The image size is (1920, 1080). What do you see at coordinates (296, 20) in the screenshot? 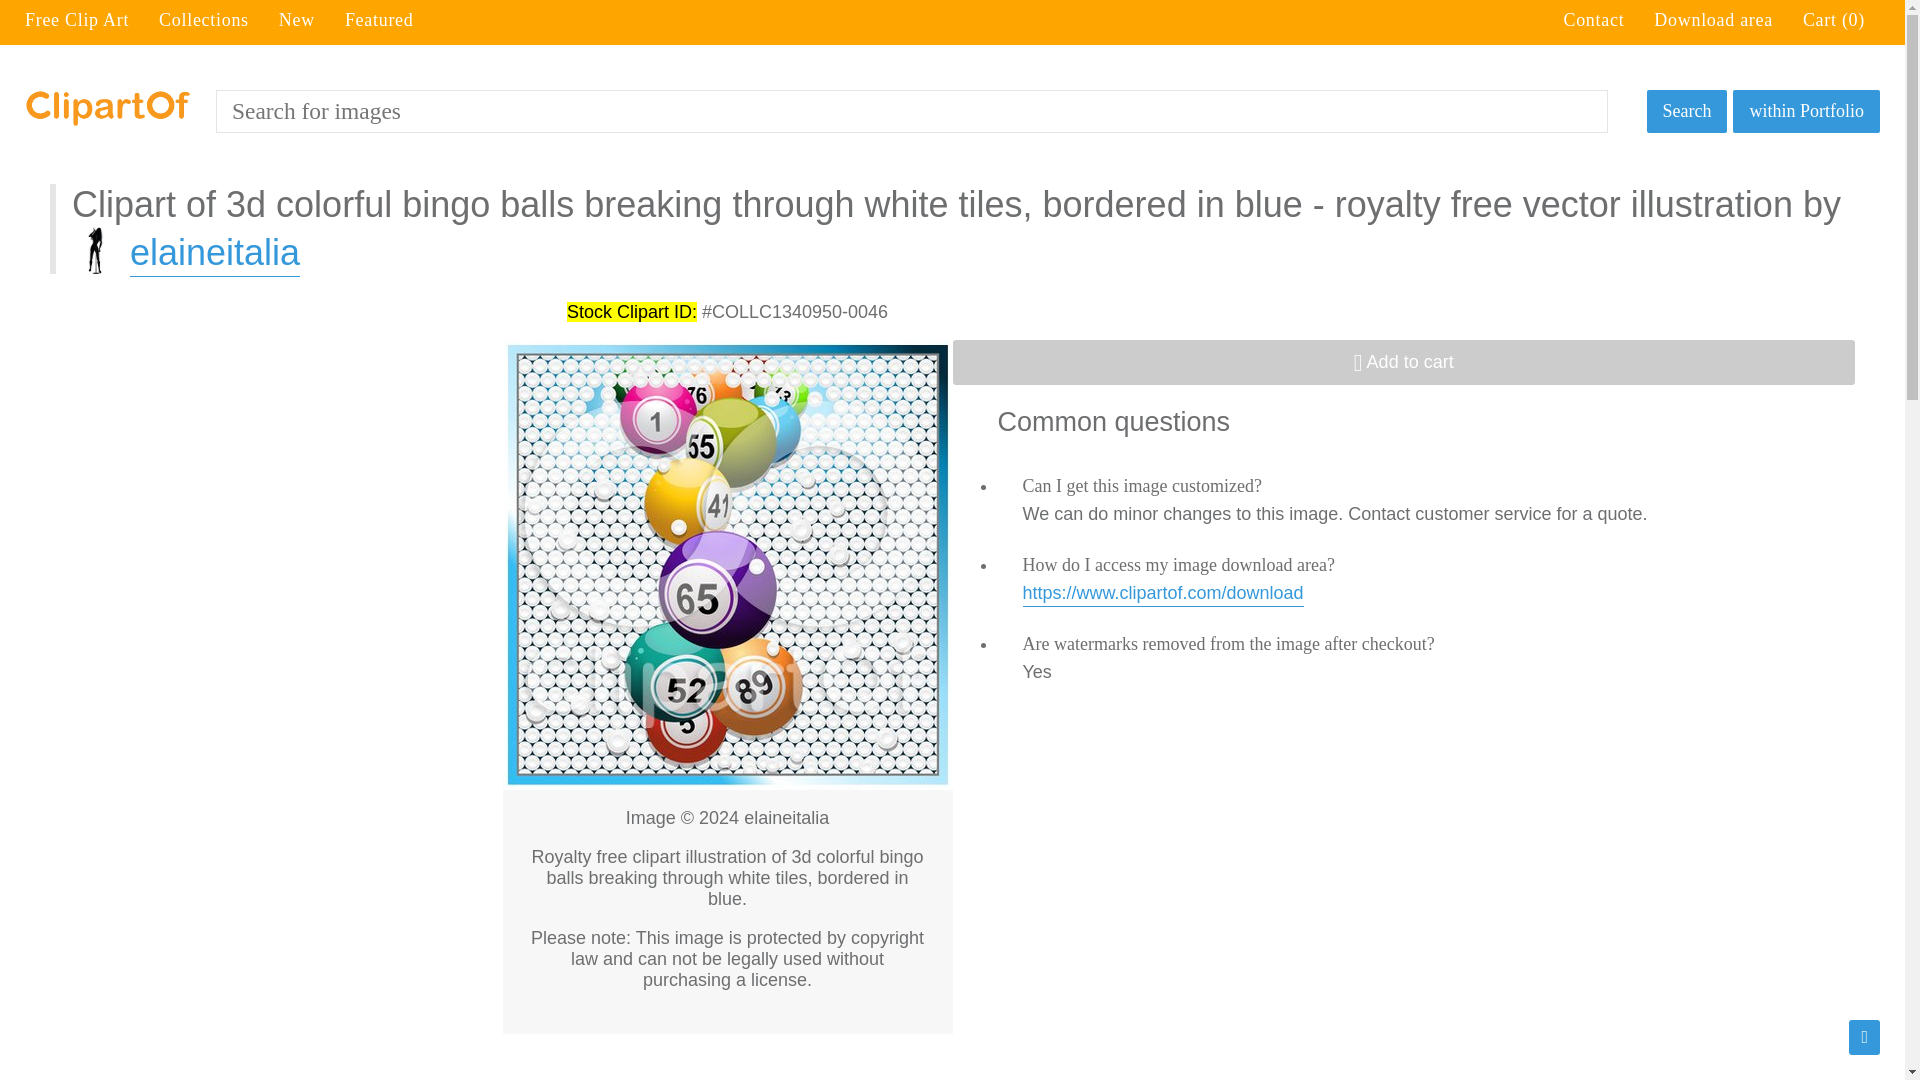
I see `New` at bounding box center [296, 20].